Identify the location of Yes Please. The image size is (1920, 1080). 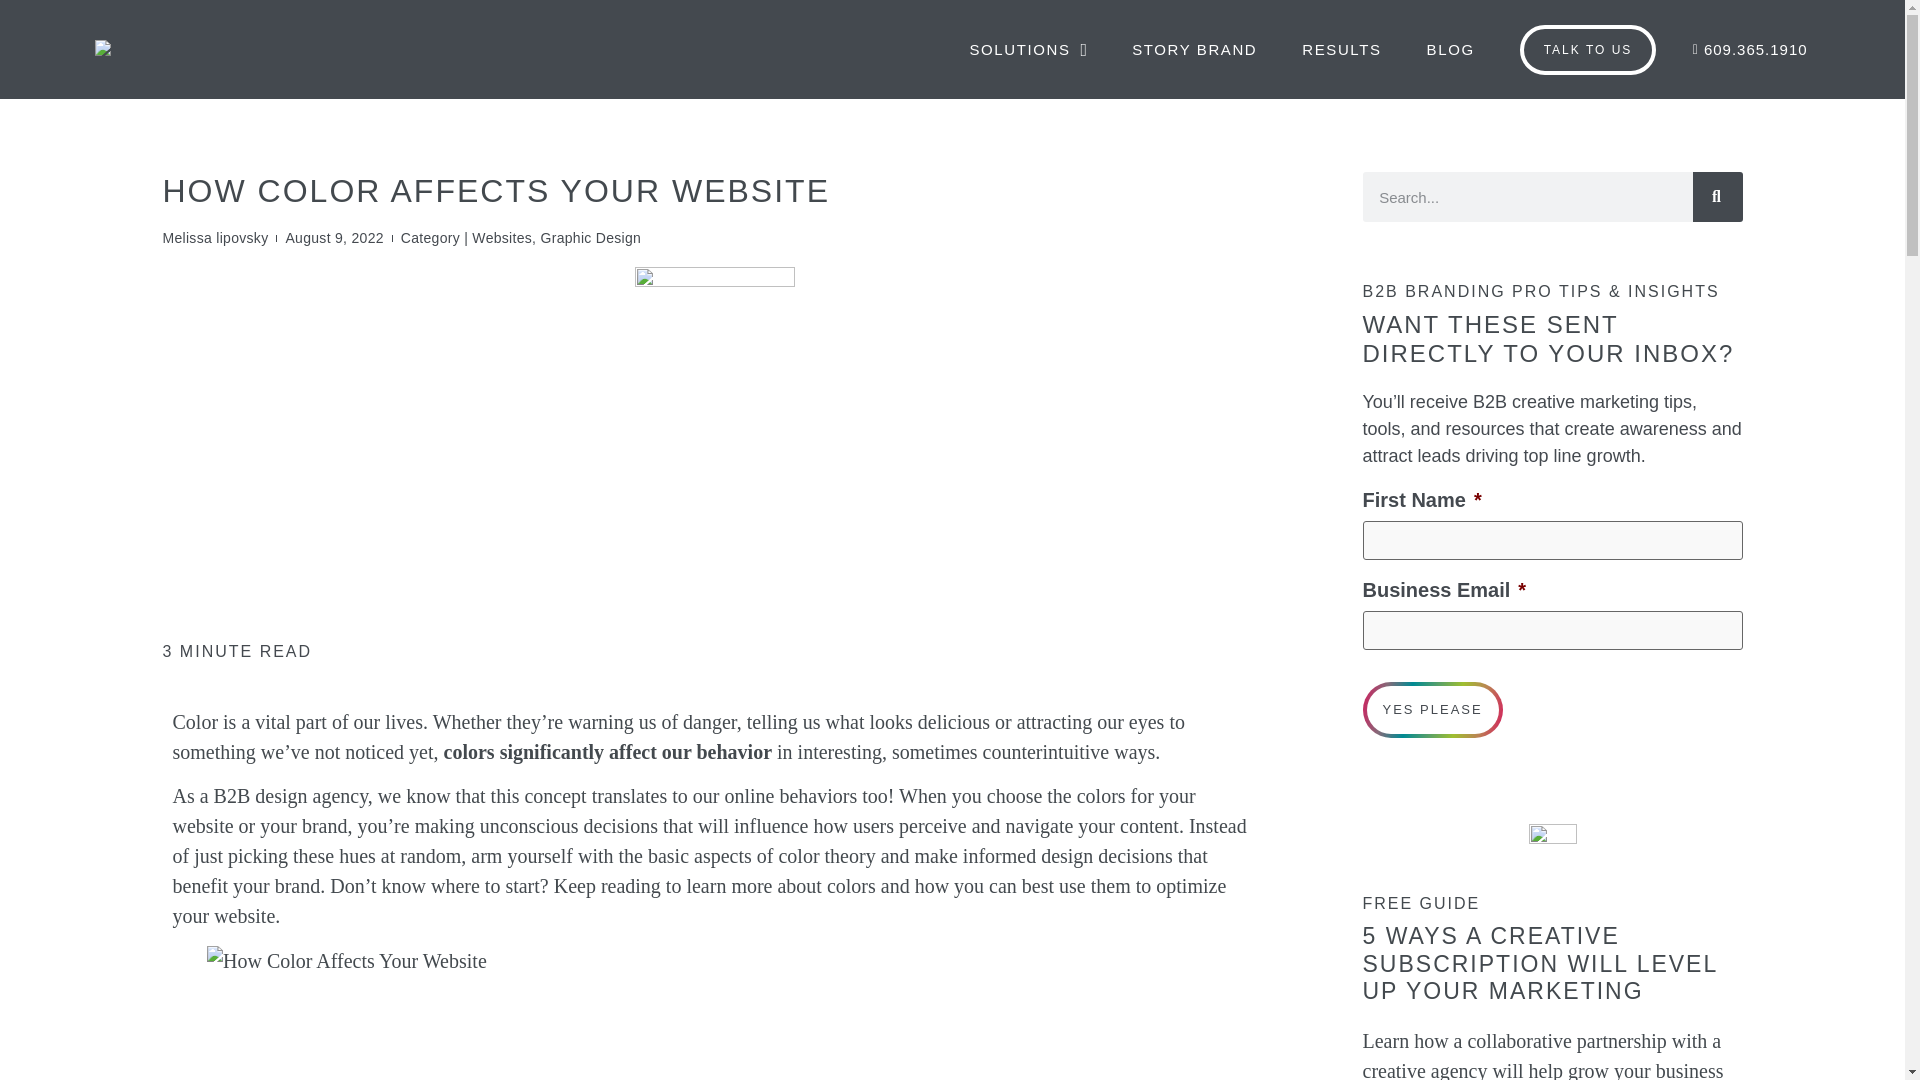
(1431, 709).